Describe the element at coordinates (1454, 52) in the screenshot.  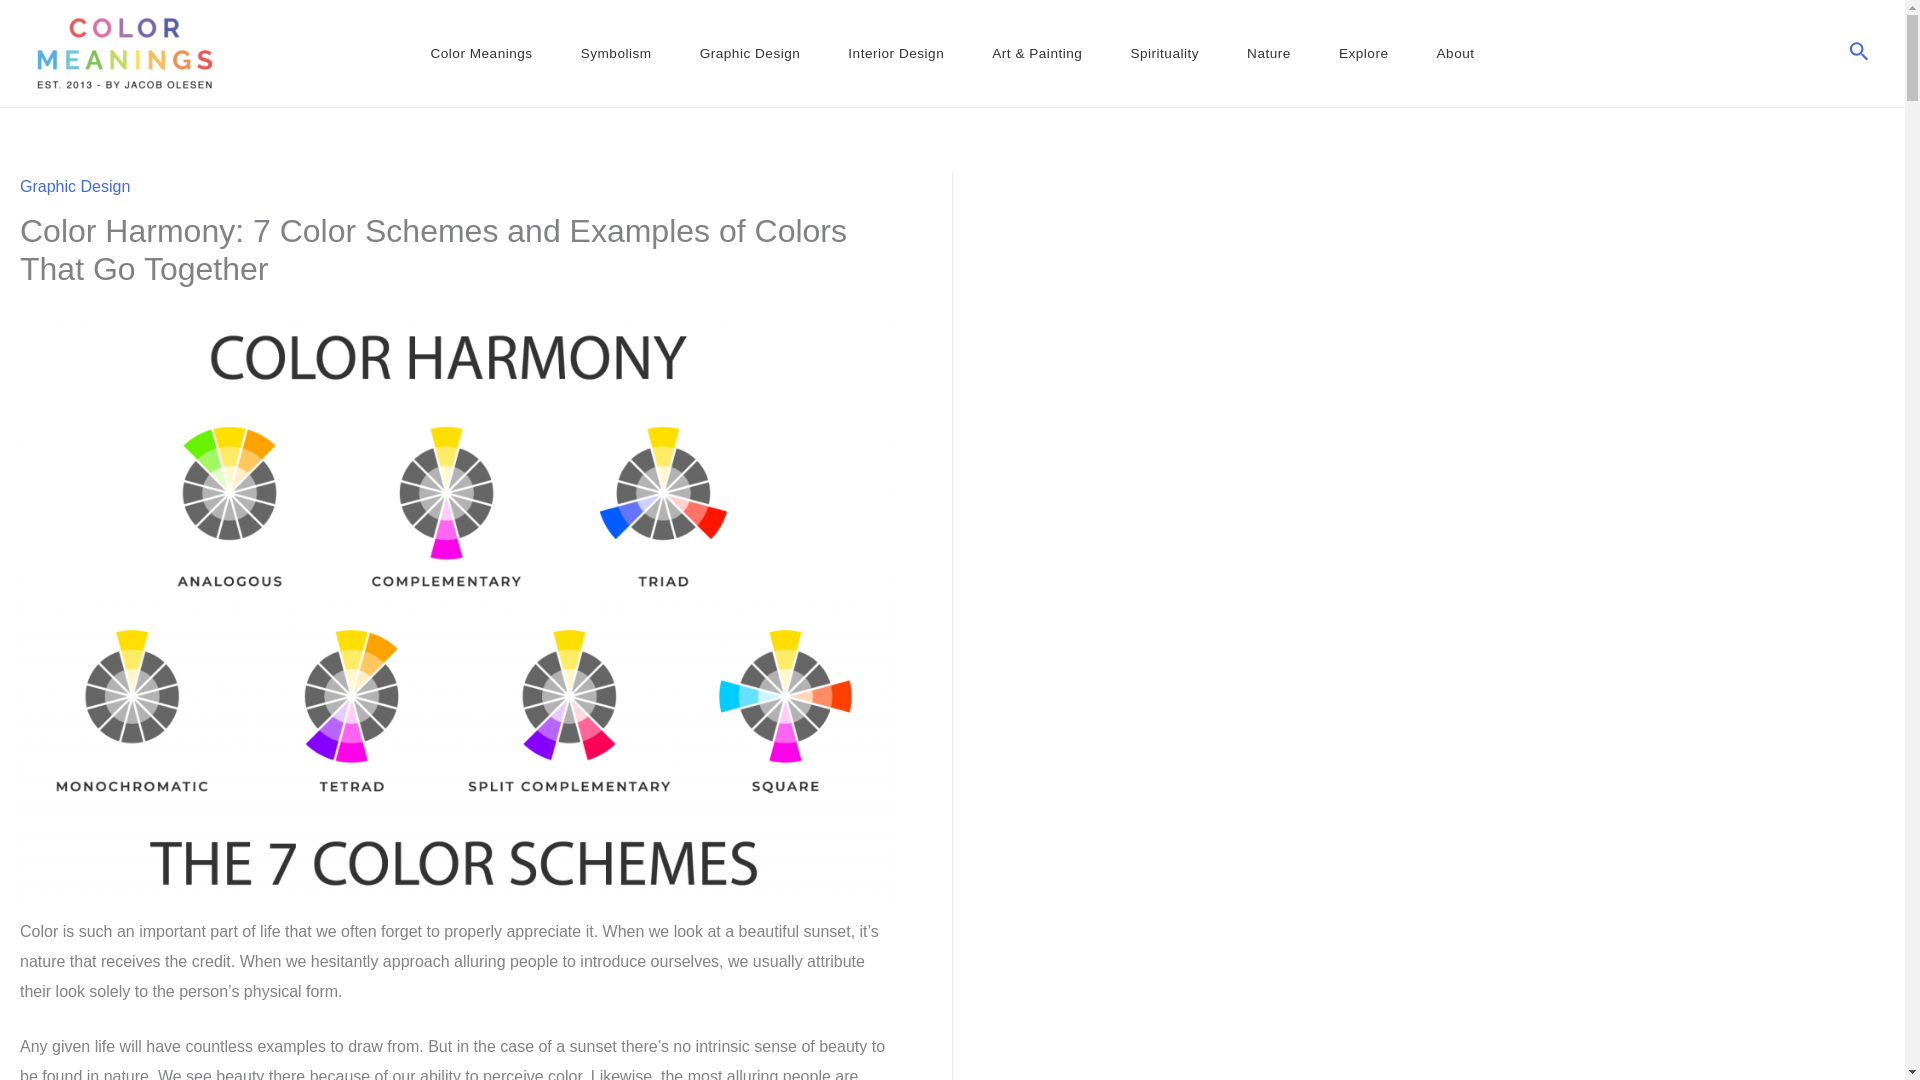
I see `About` at that location.